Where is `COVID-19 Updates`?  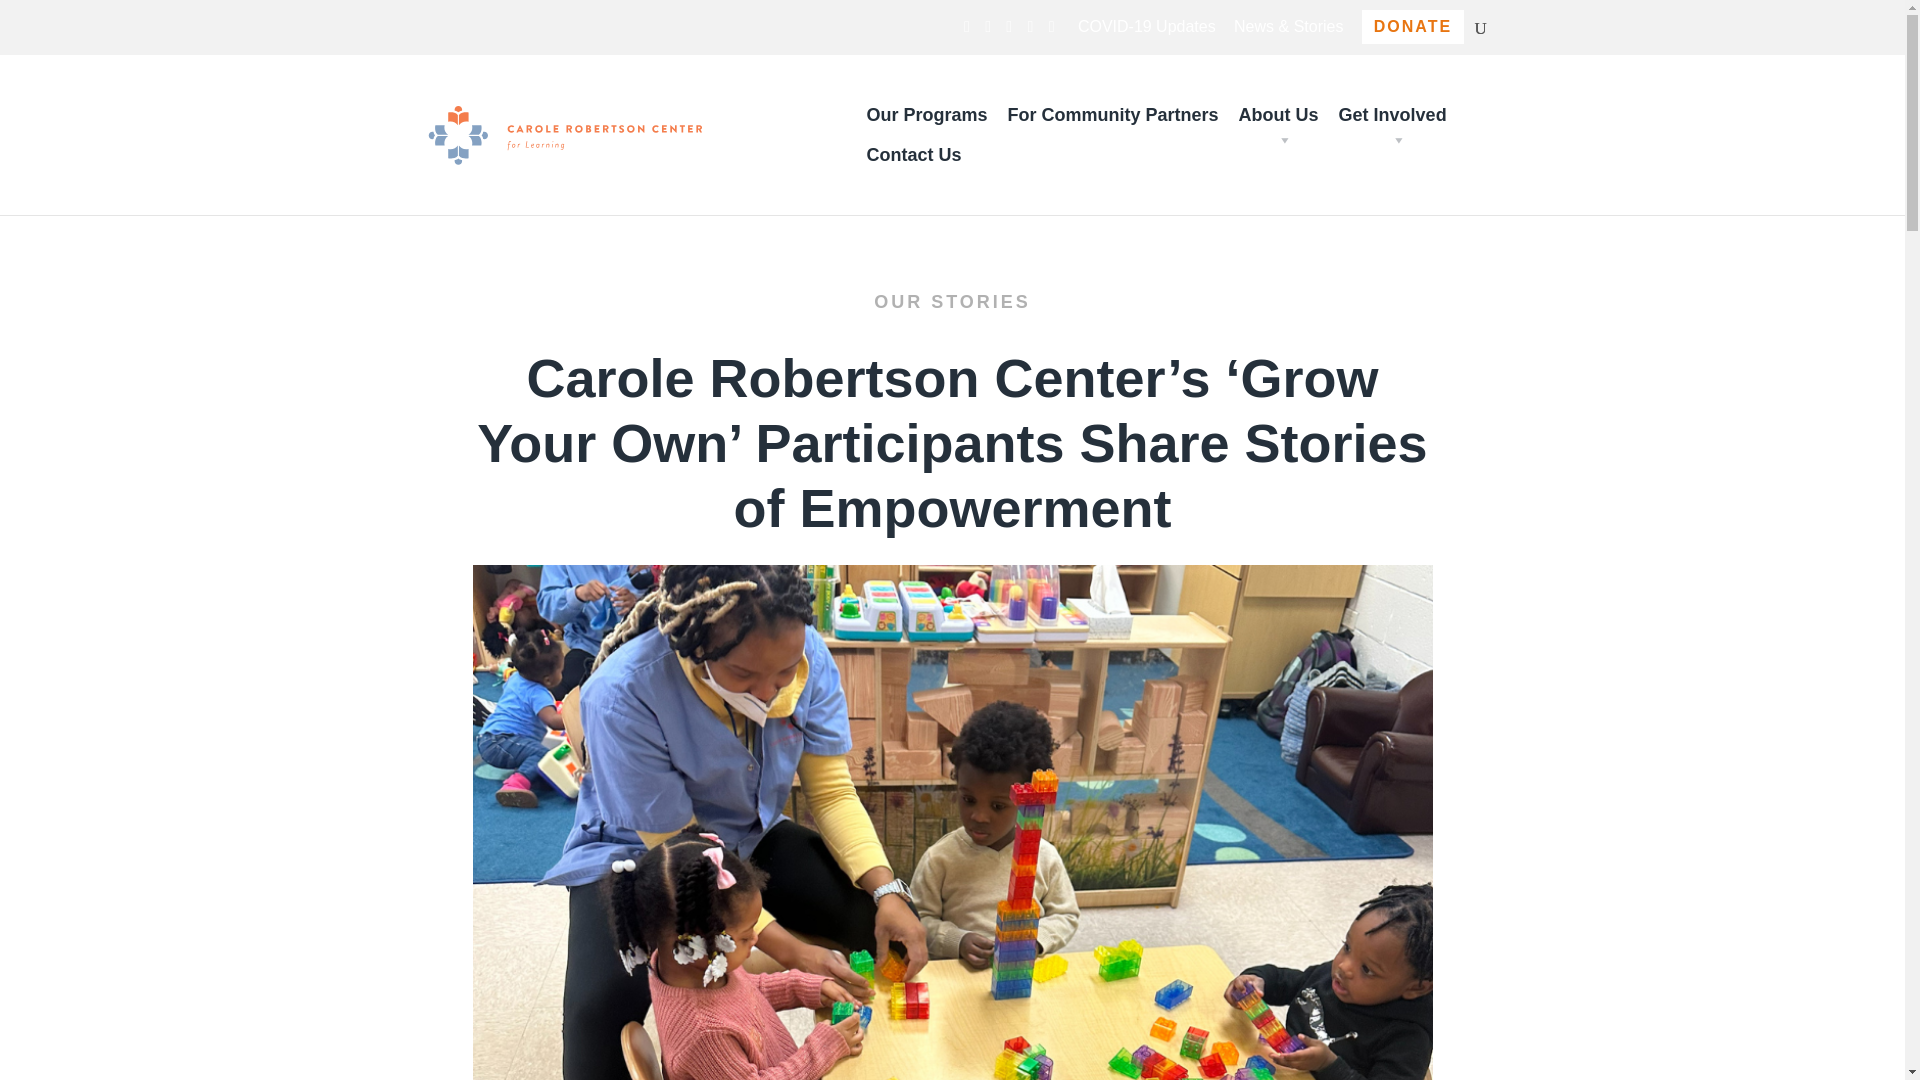
COVID-19 Updates is located at coordinates (1146, 32).